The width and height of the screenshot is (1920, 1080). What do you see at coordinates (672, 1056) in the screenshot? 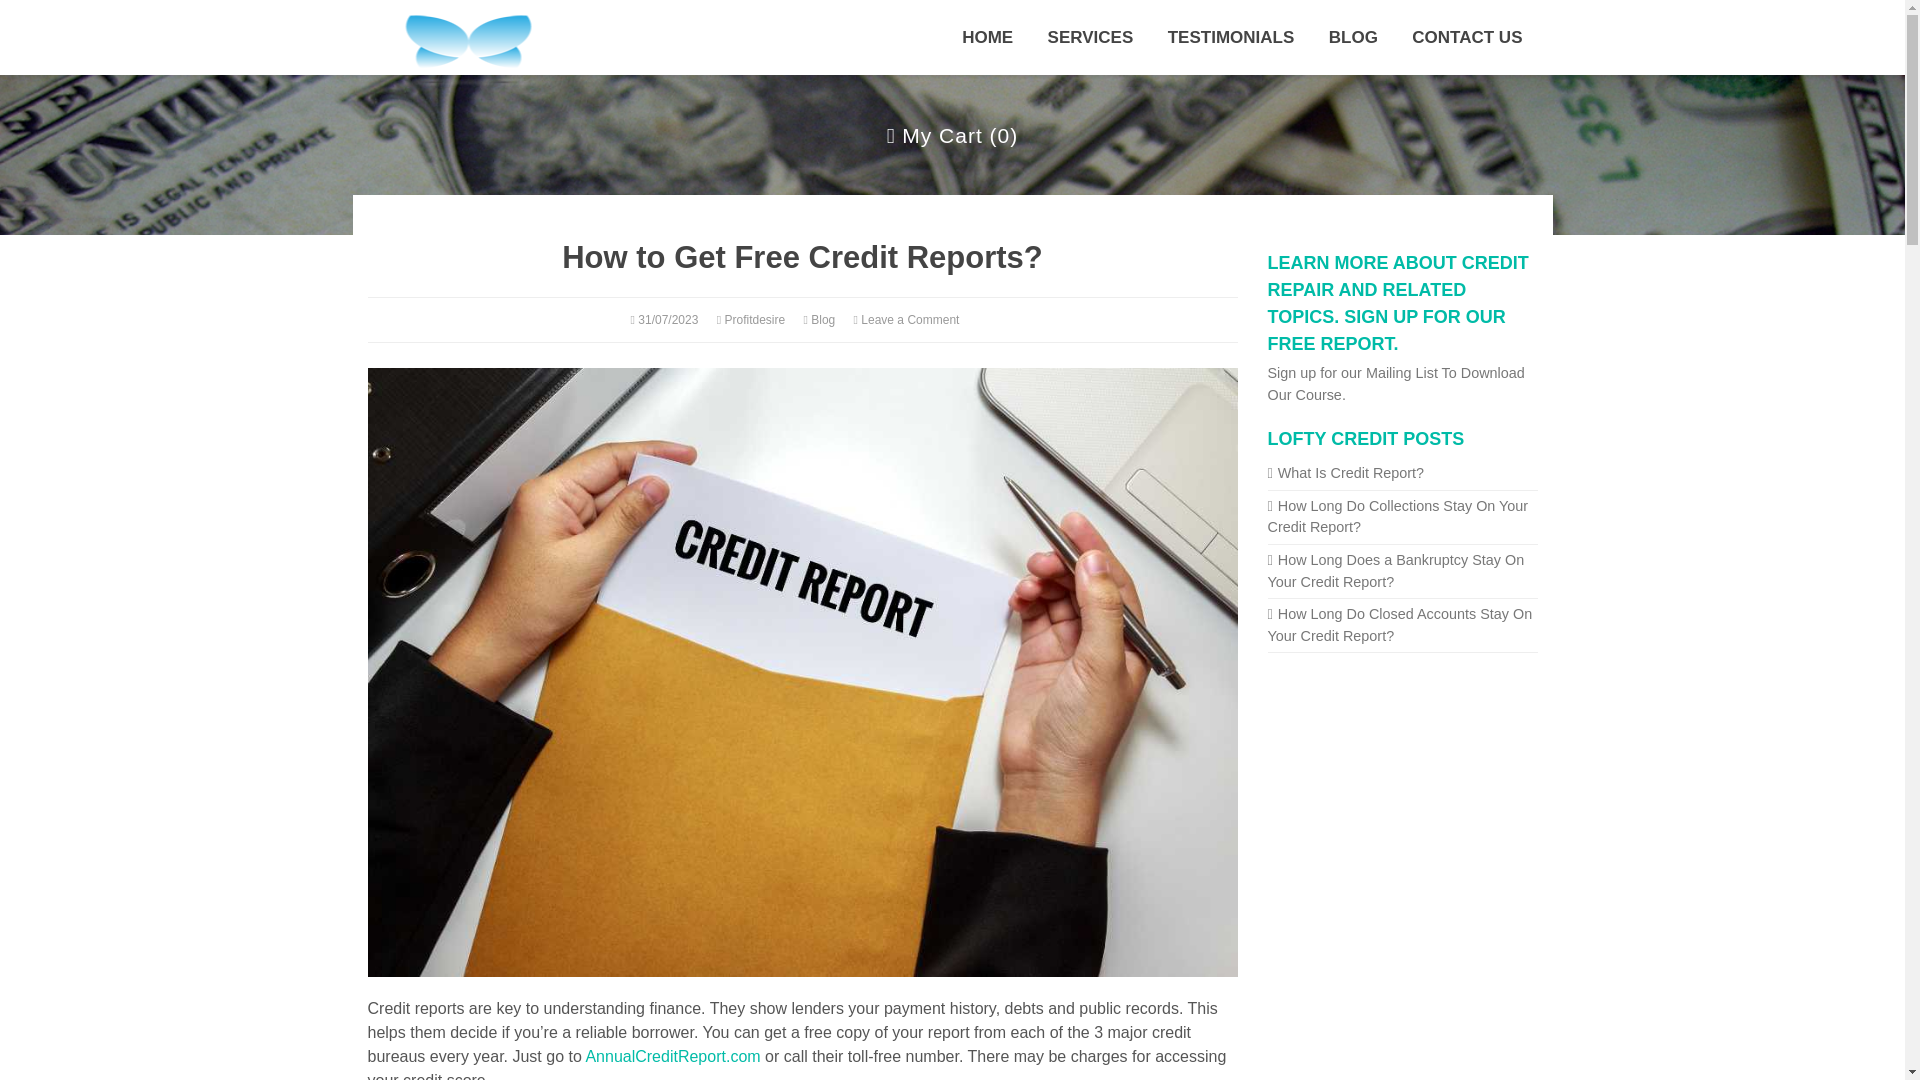
I see `AnnualCreditReport.com` at bounding box center [672, 1056].